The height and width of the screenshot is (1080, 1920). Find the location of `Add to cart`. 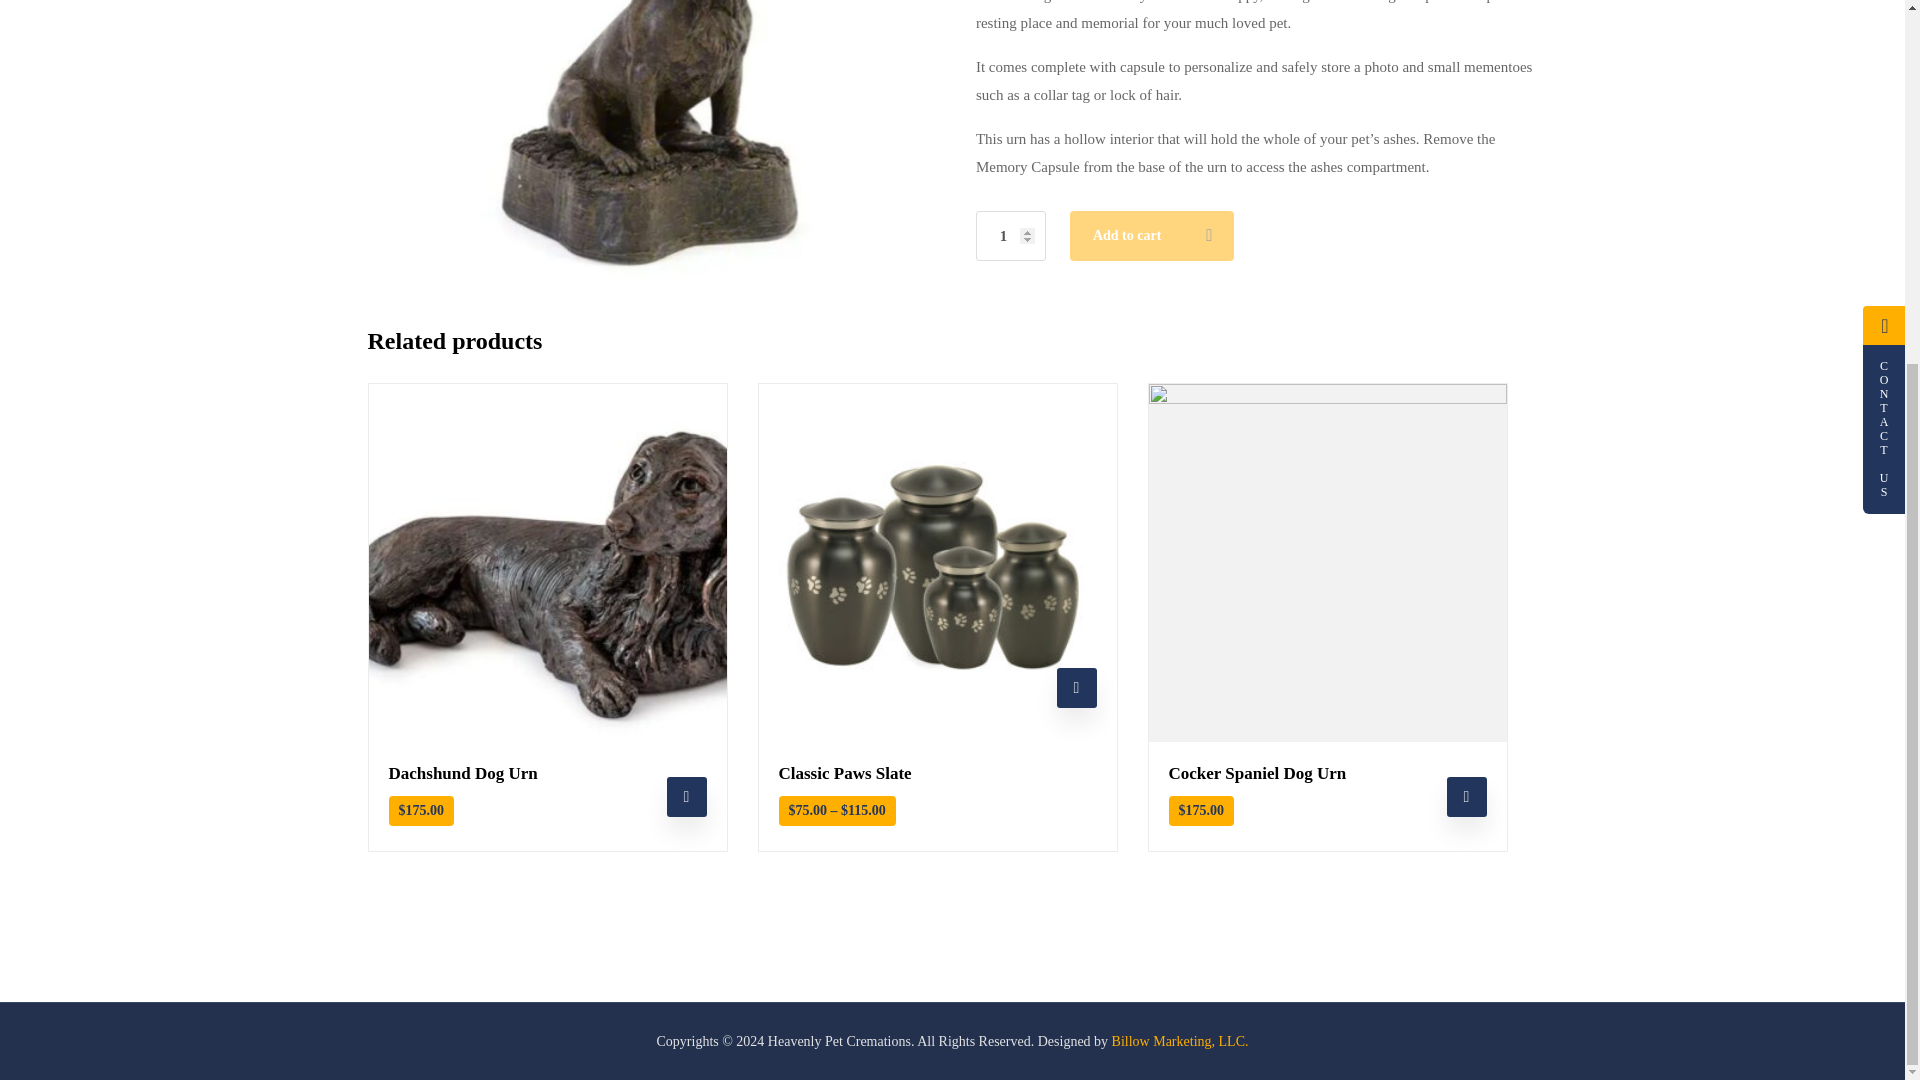

Add to cart is located at coordinates (686, 796).